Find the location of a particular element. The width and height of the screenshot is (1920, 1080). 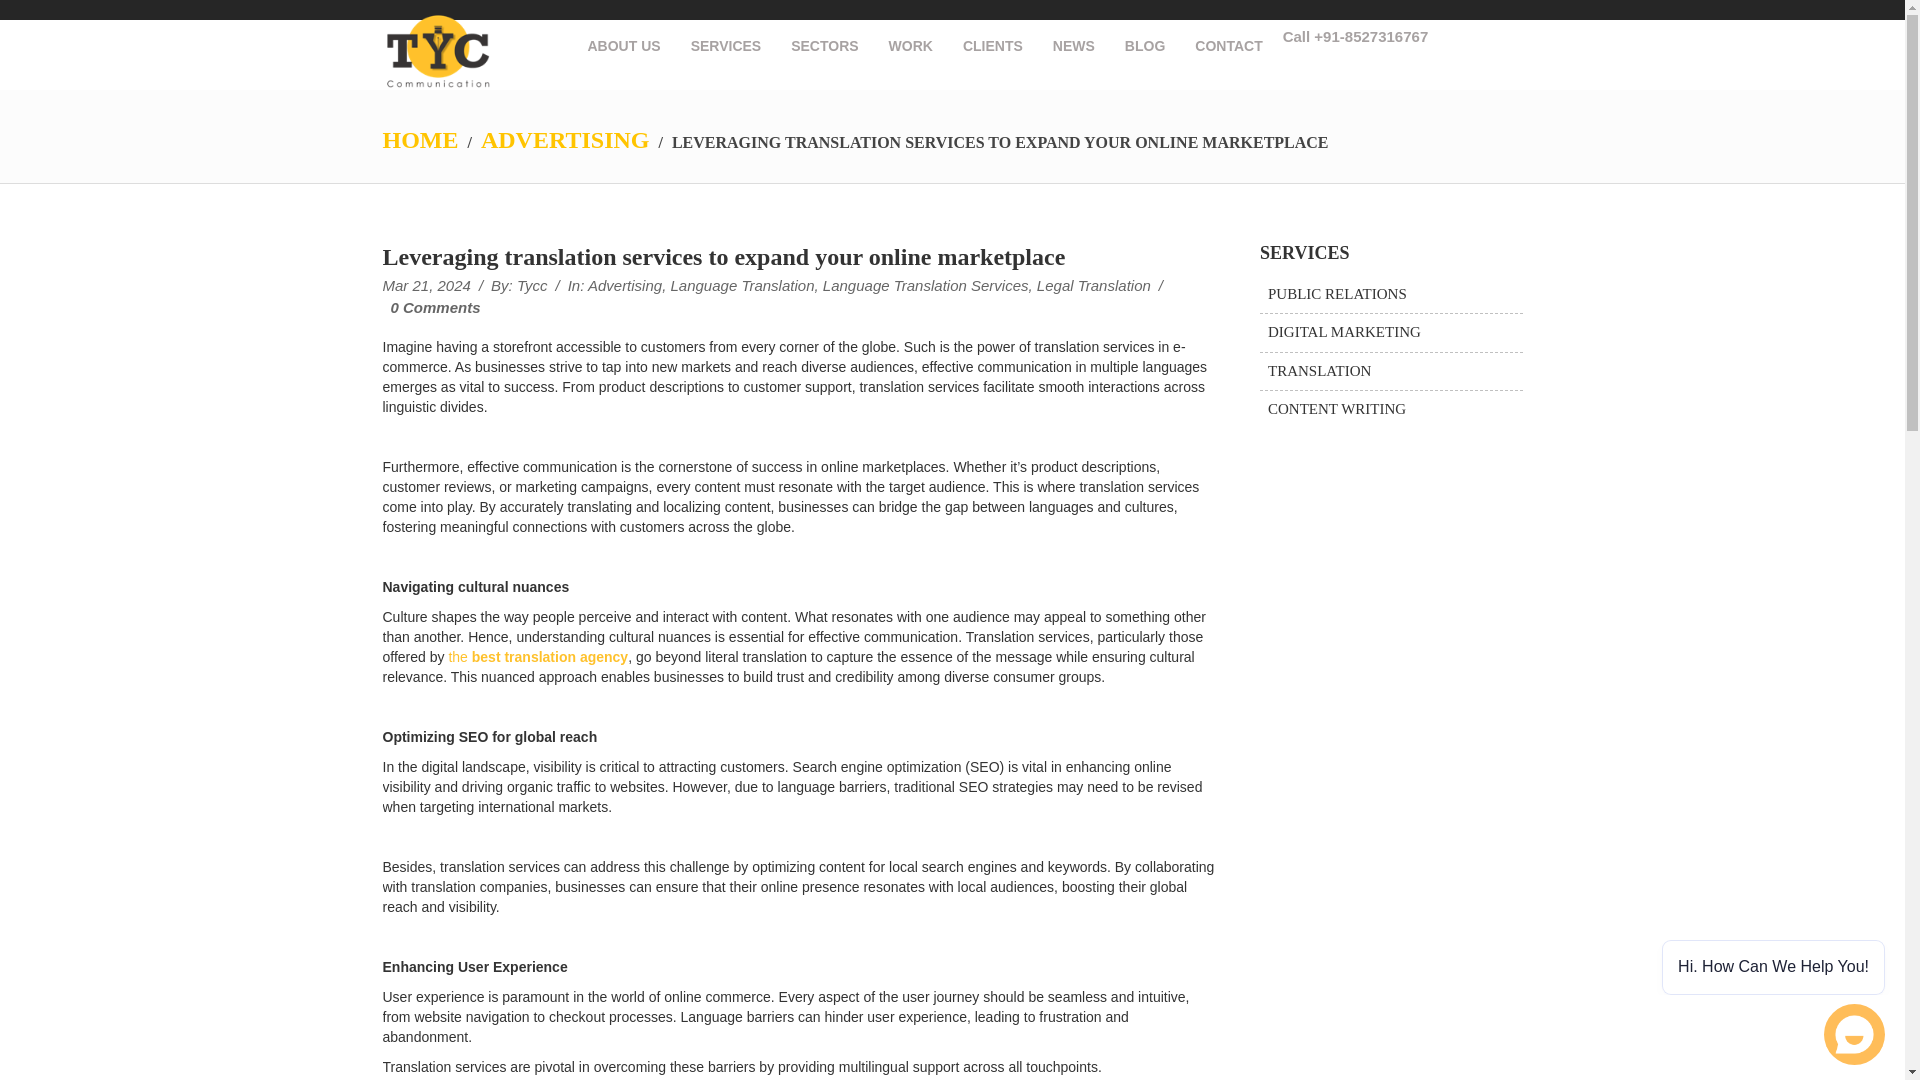

Posts by Tycc is located at coordinates (532, 284).